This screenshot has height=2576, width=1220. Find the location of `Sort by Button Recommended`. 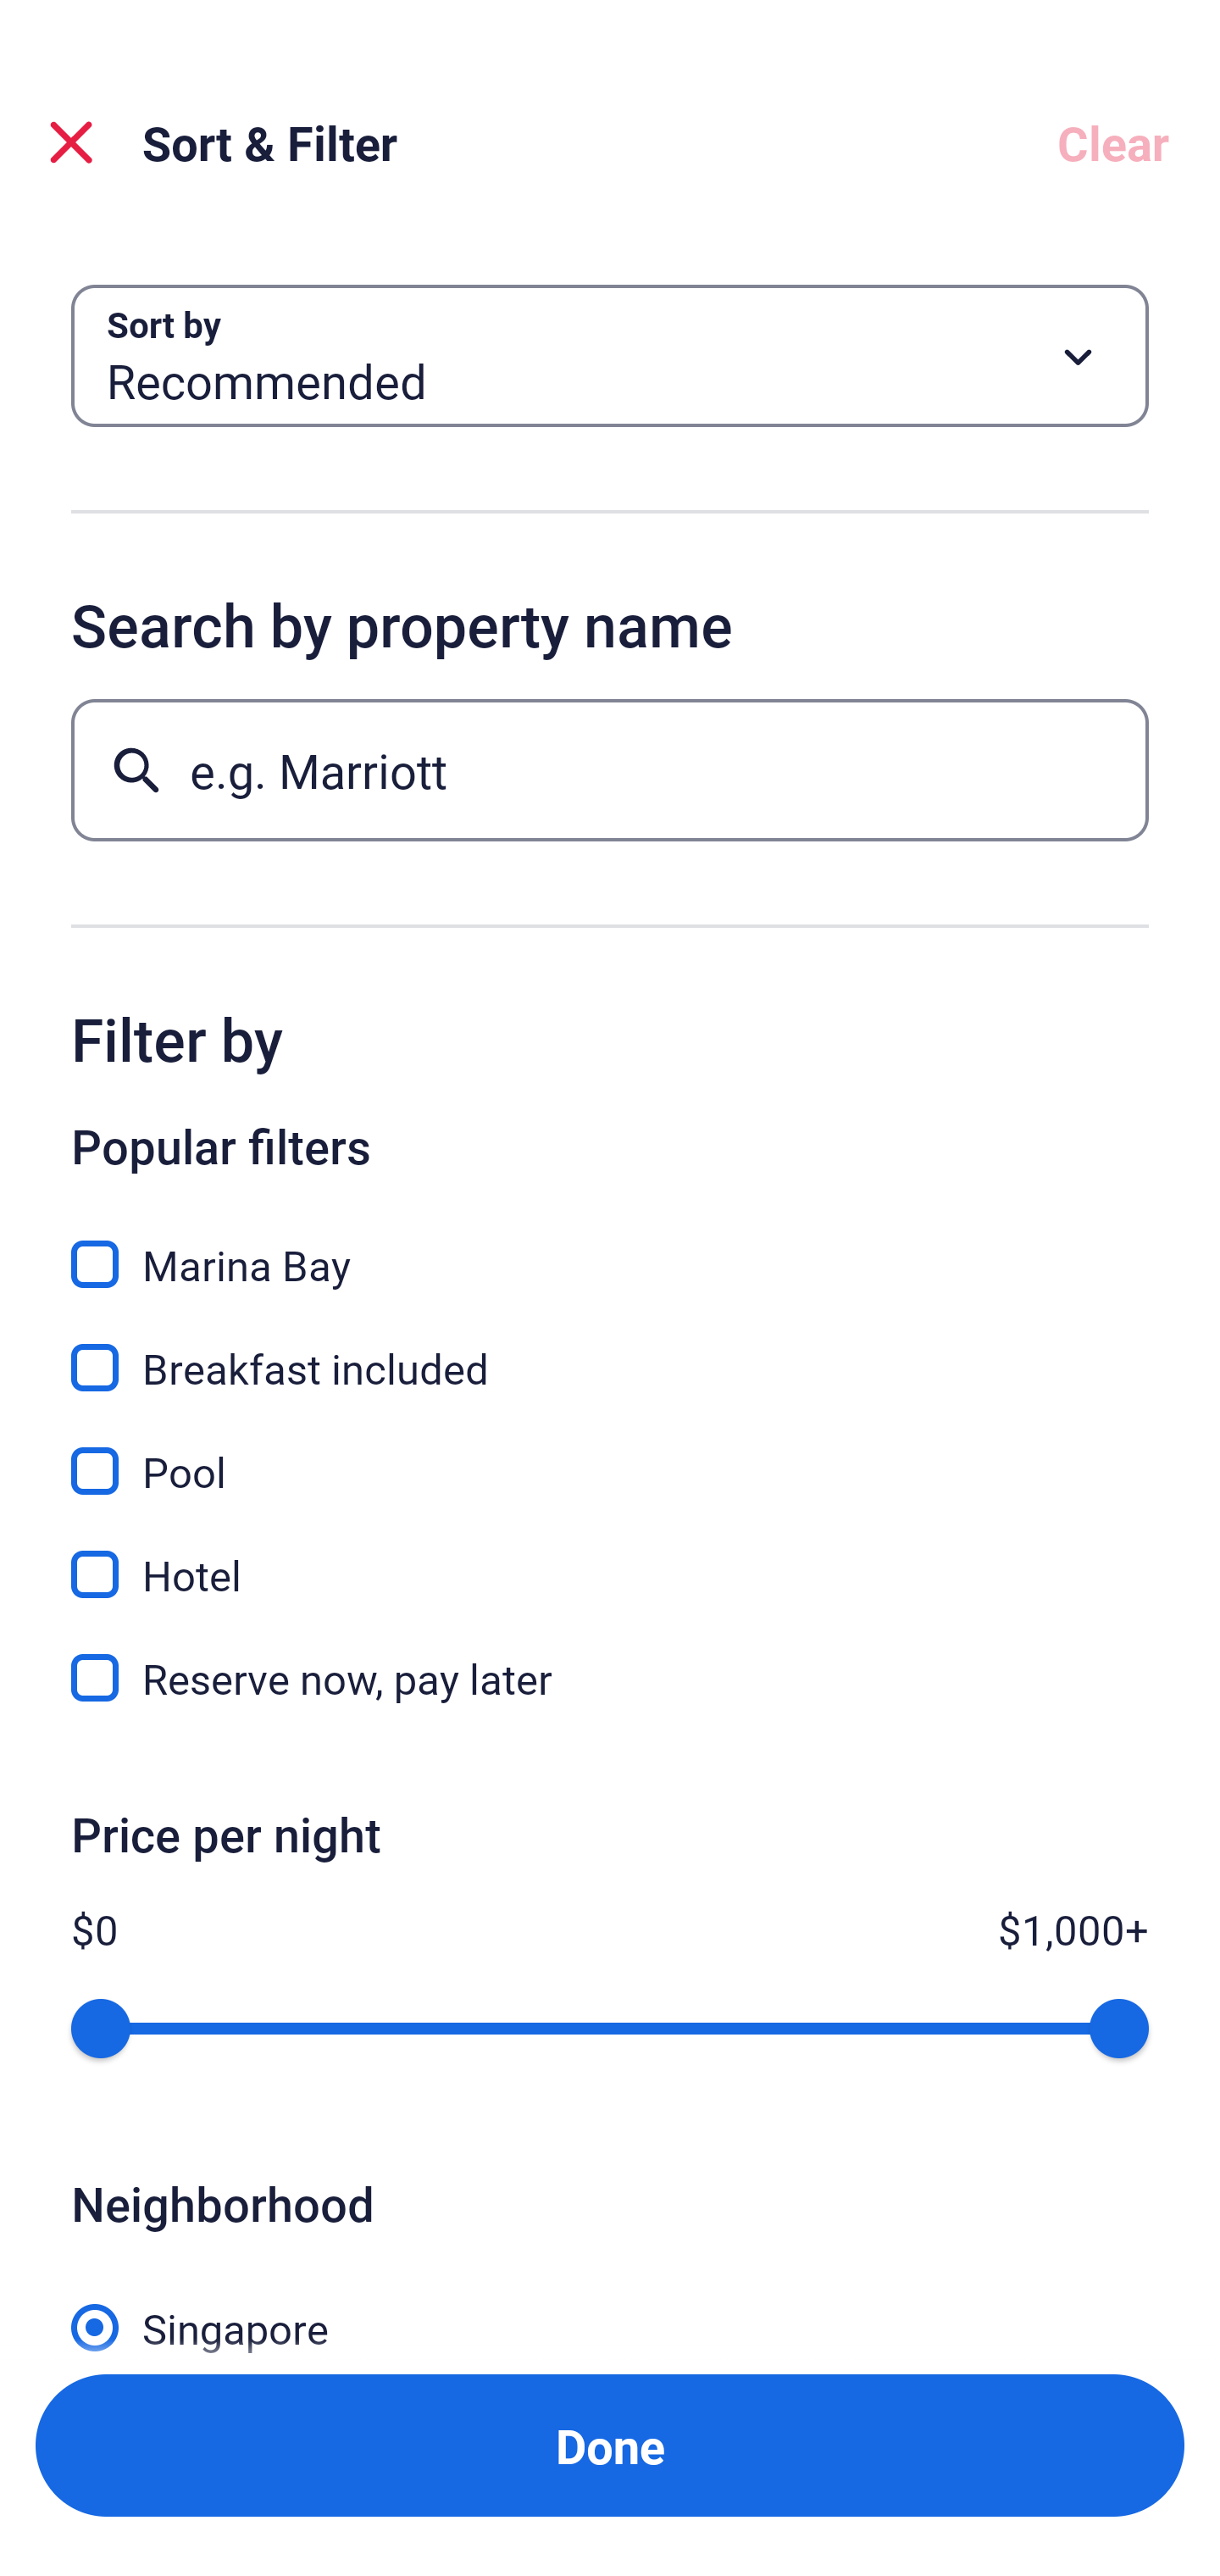

Sort by Button Recommended is located at coordinates (610, 356).